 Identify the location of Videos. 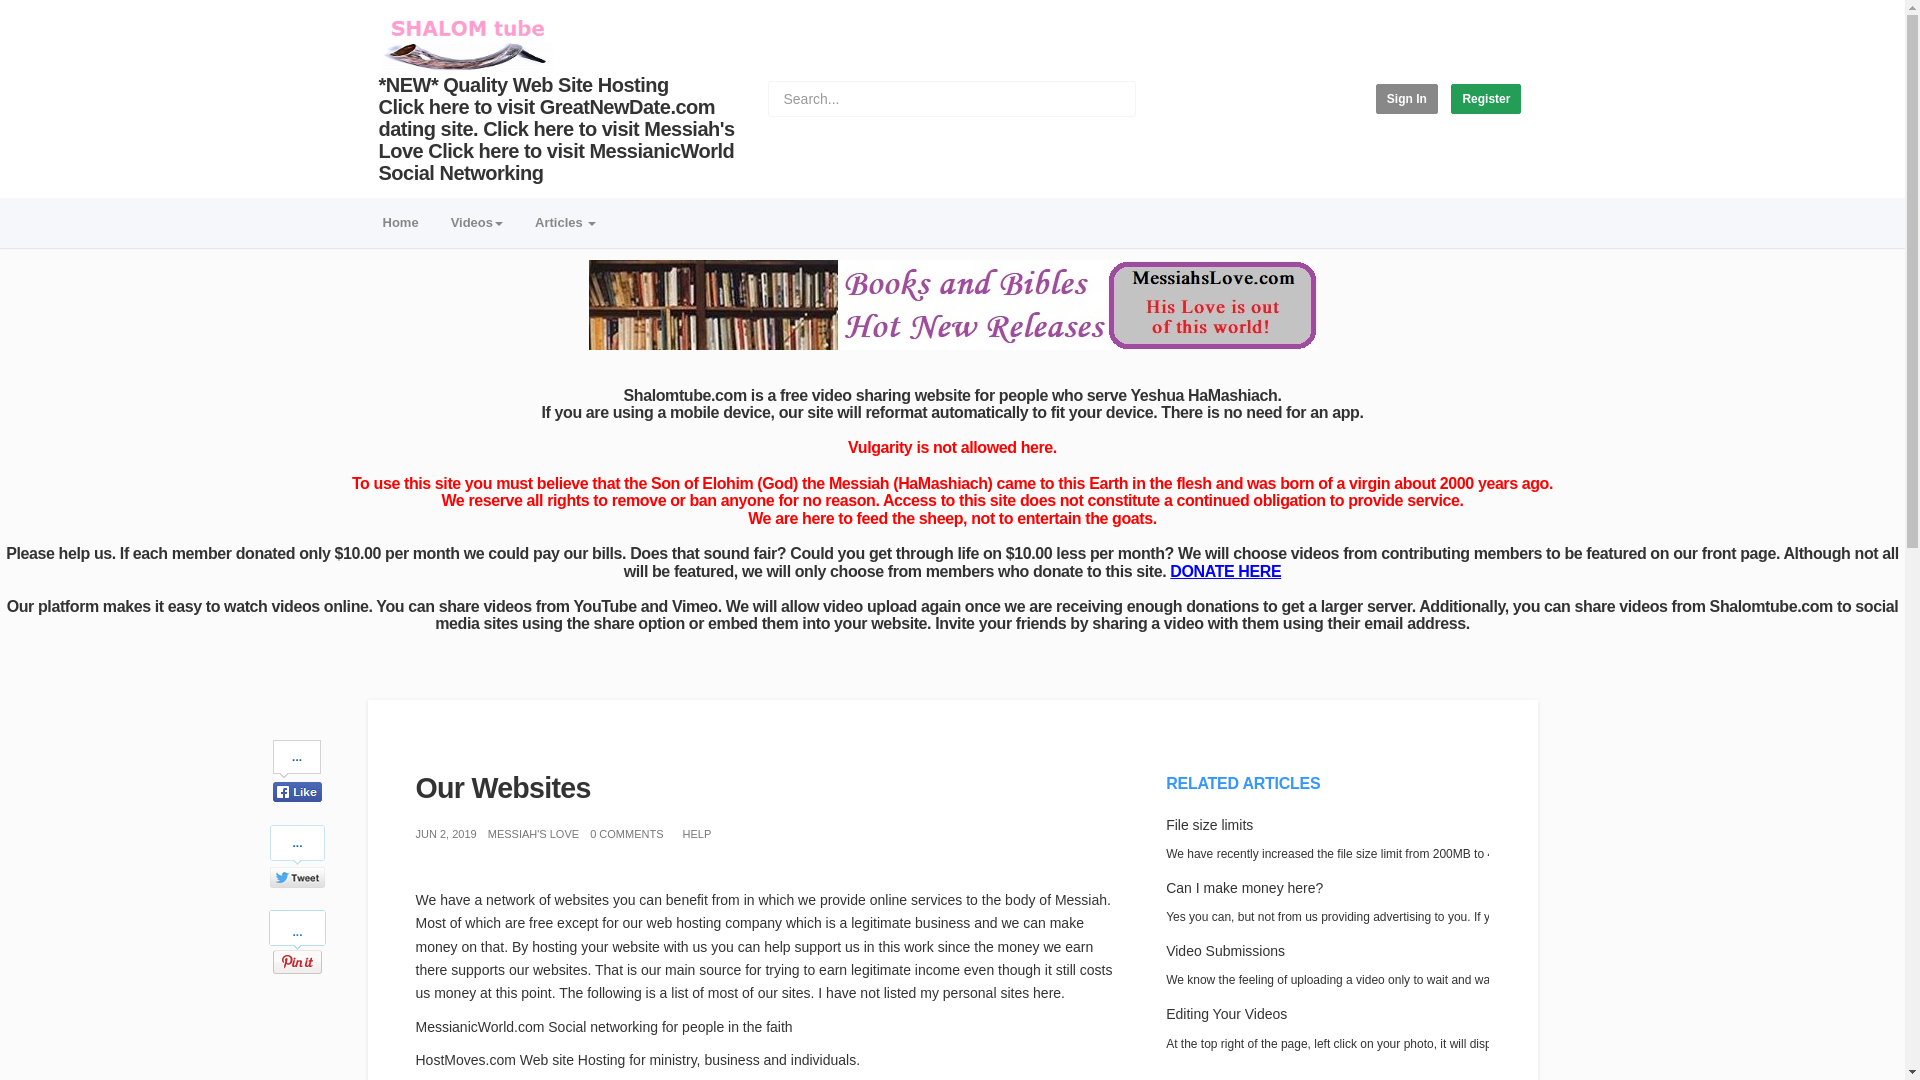
(476, 224).